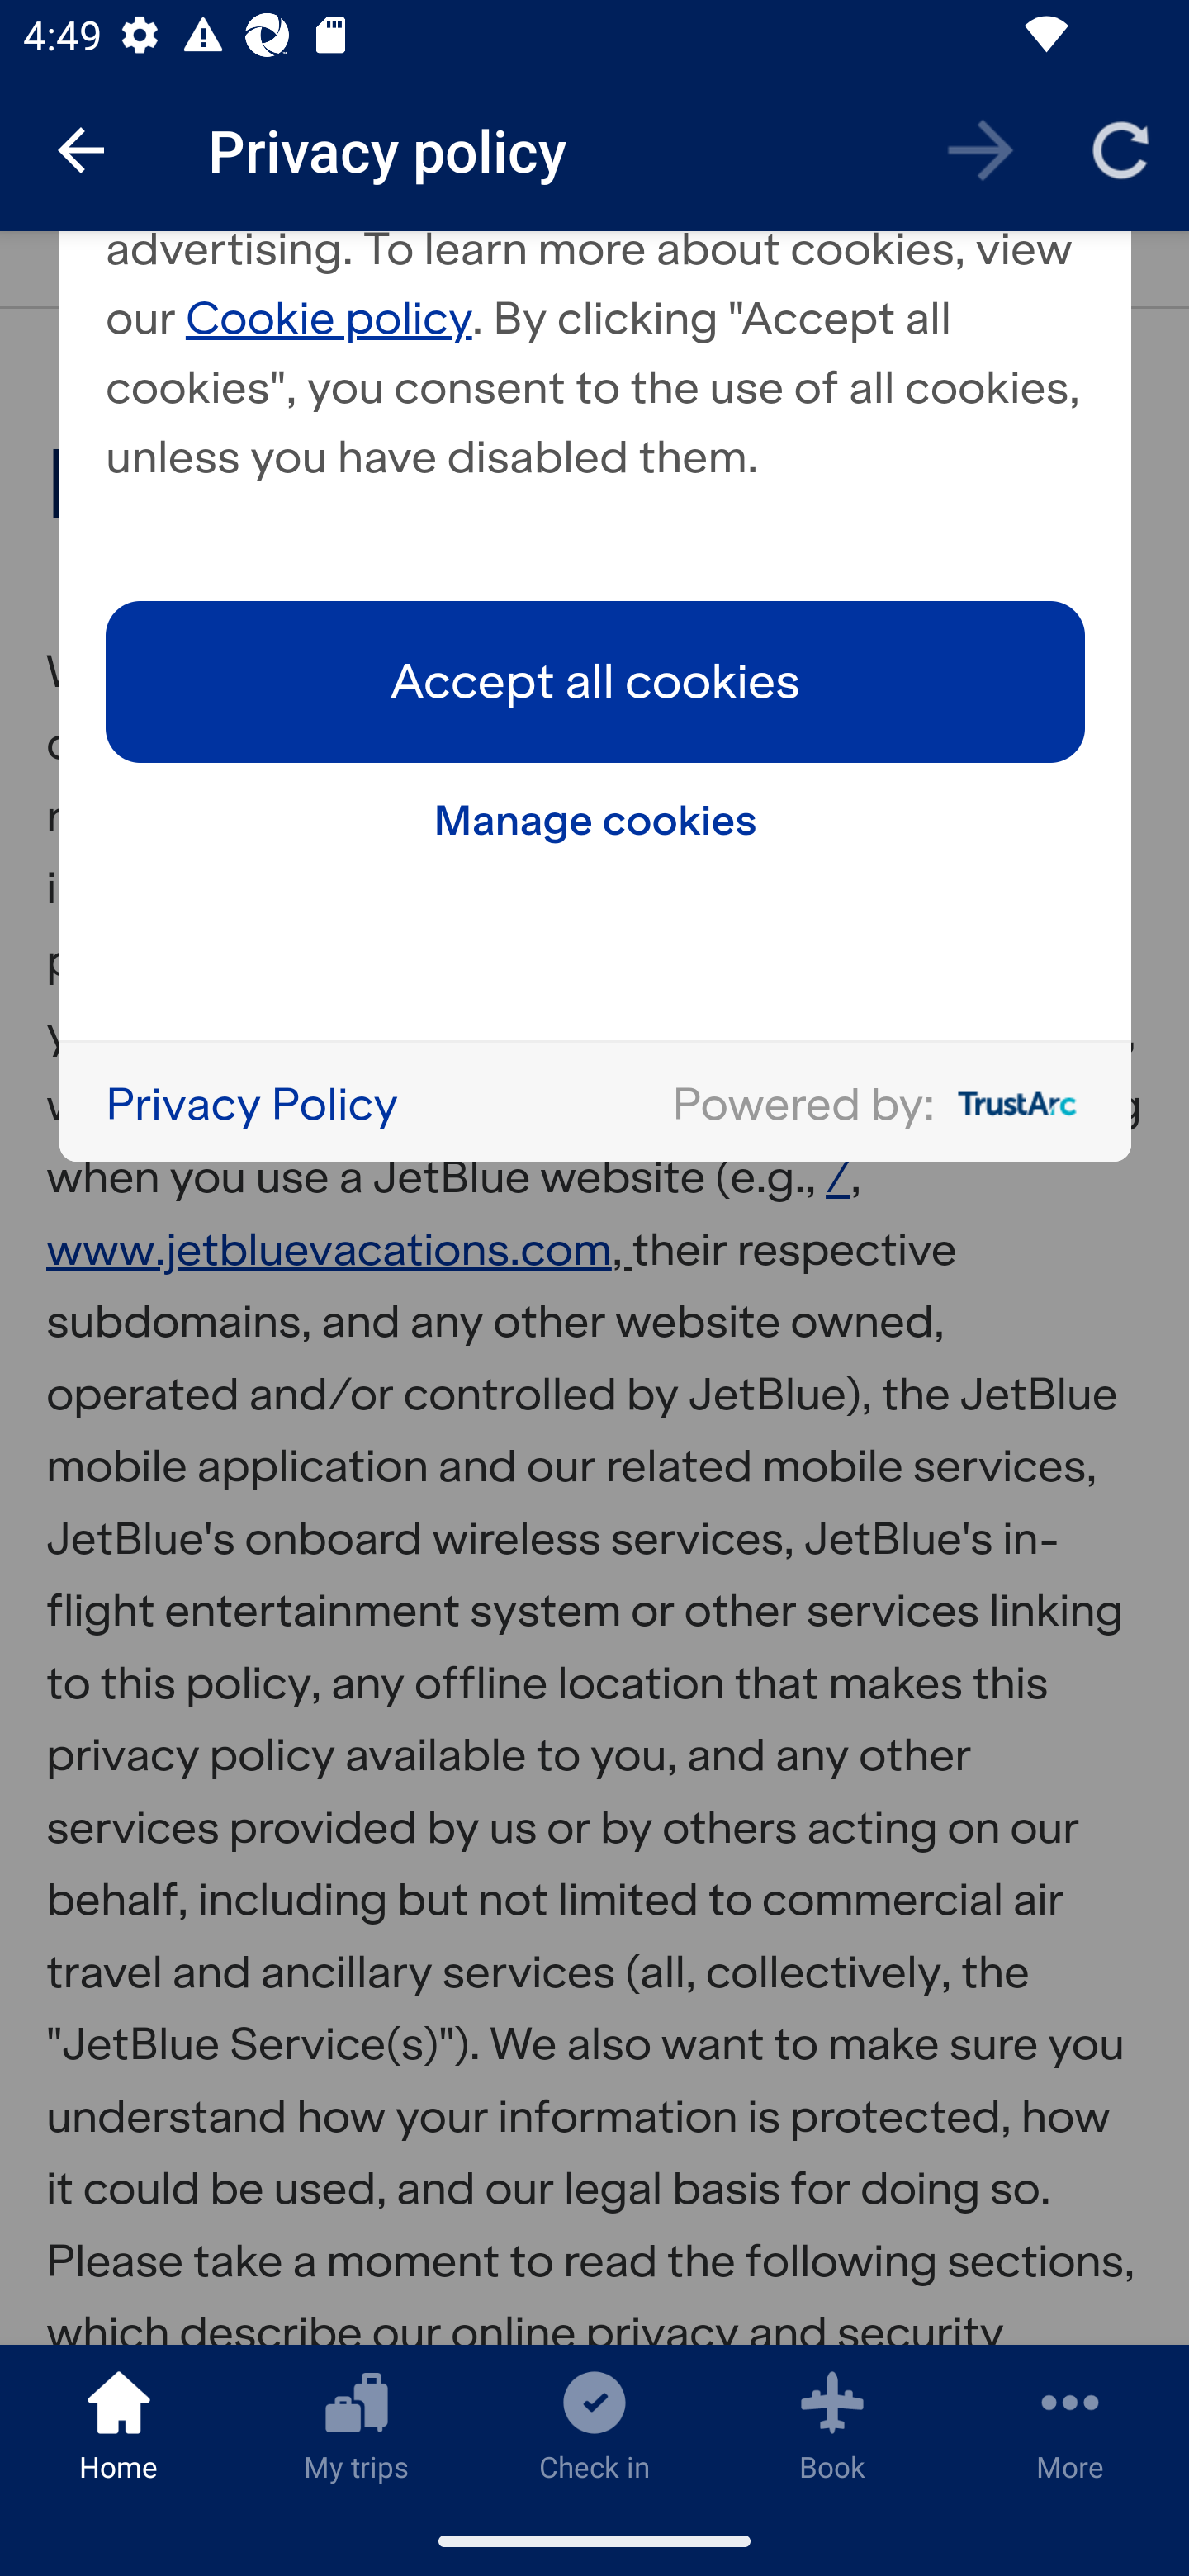  Describe the element at coordinates (595, 680) in the screenshot. I see `Accept all cookies` at that location.